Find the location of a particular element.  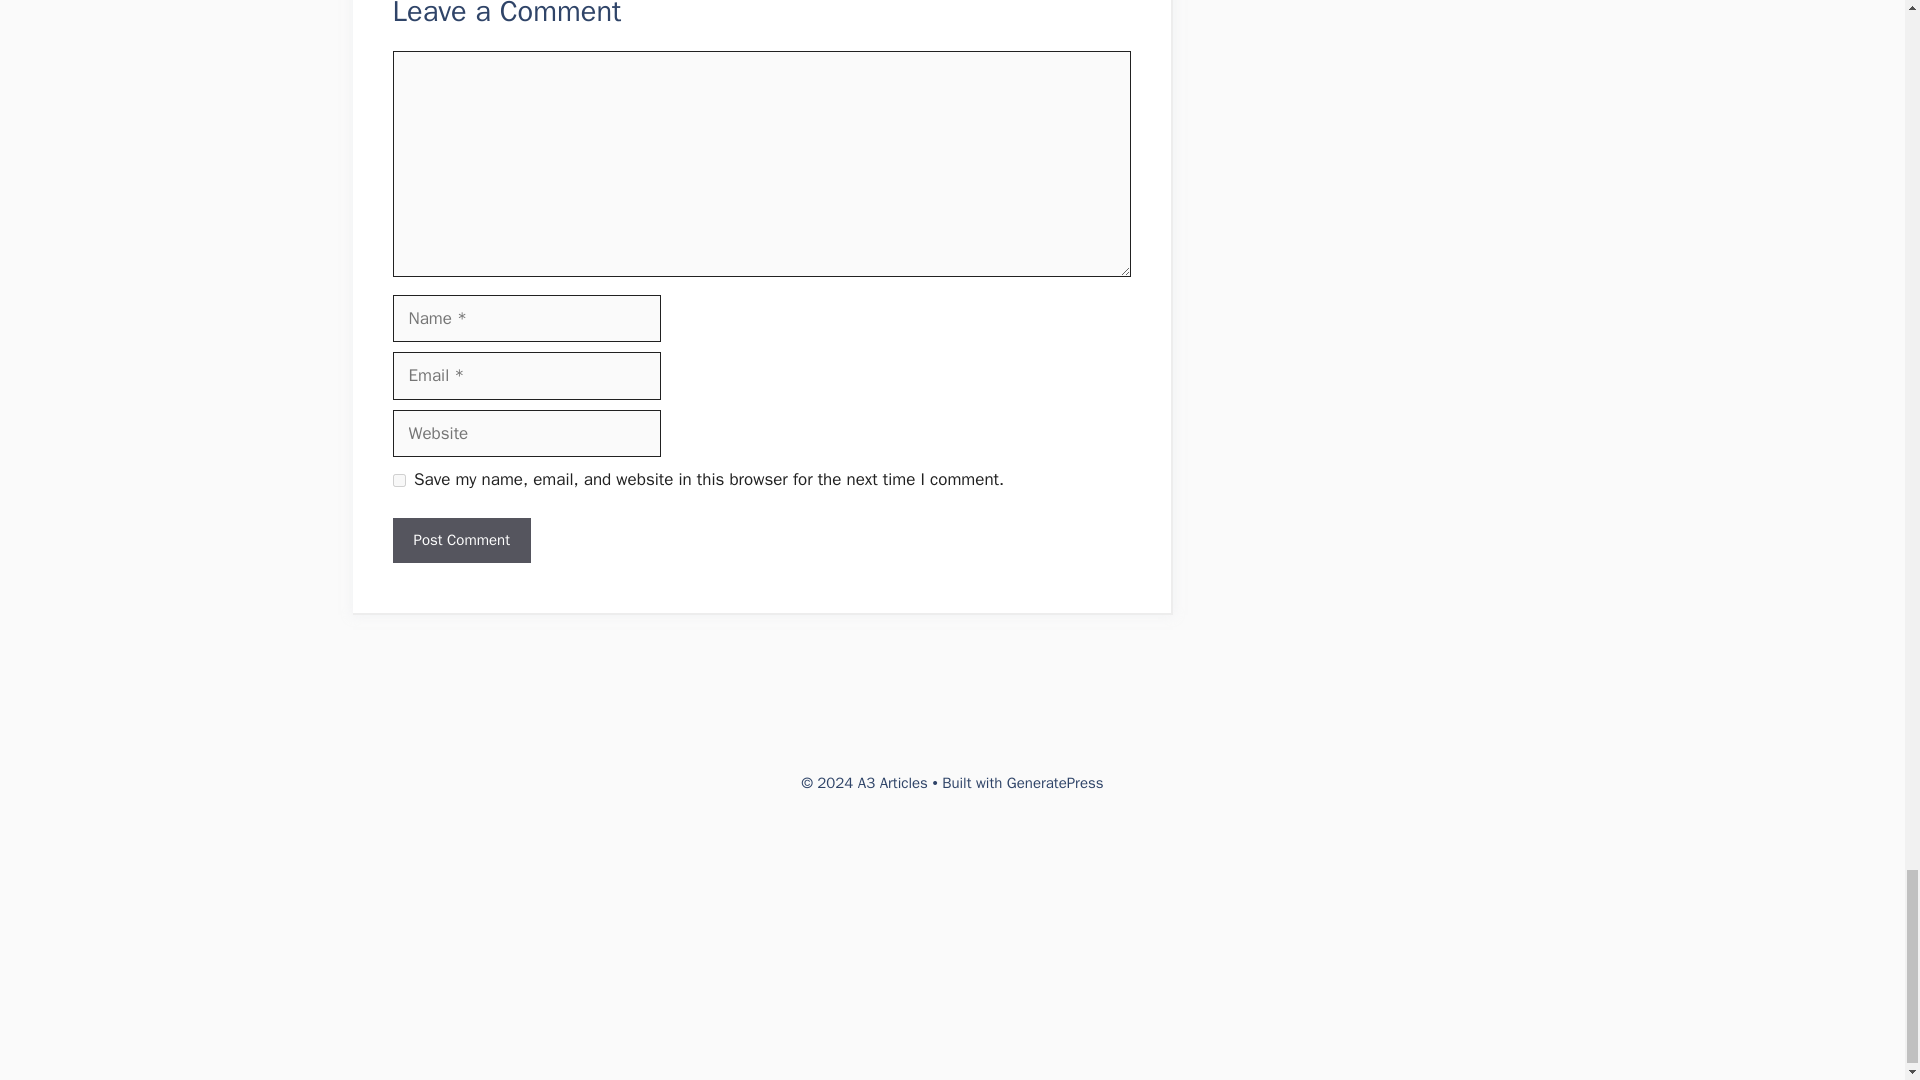

GeneratePress is located at coordinates (1055, 782).